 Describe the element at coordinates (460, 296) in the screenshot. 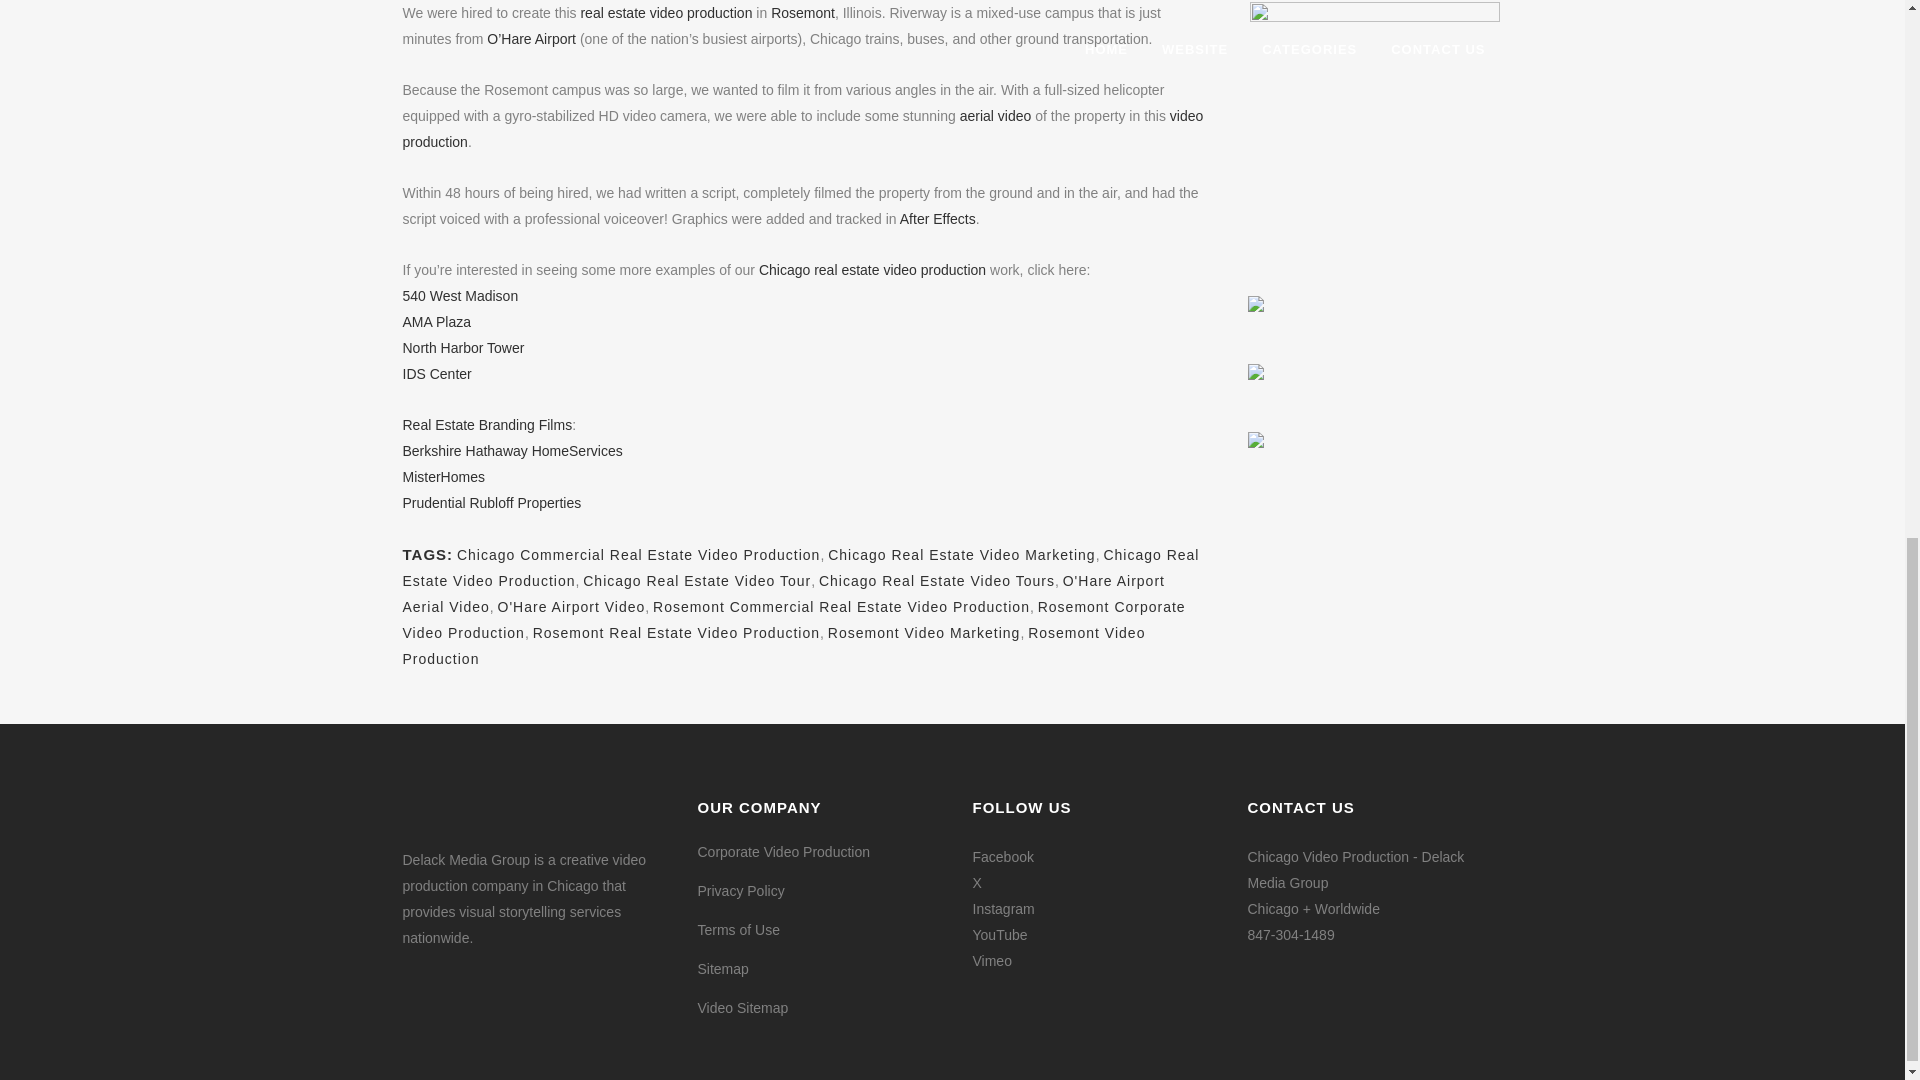

I see `540 West Madison` at that location.